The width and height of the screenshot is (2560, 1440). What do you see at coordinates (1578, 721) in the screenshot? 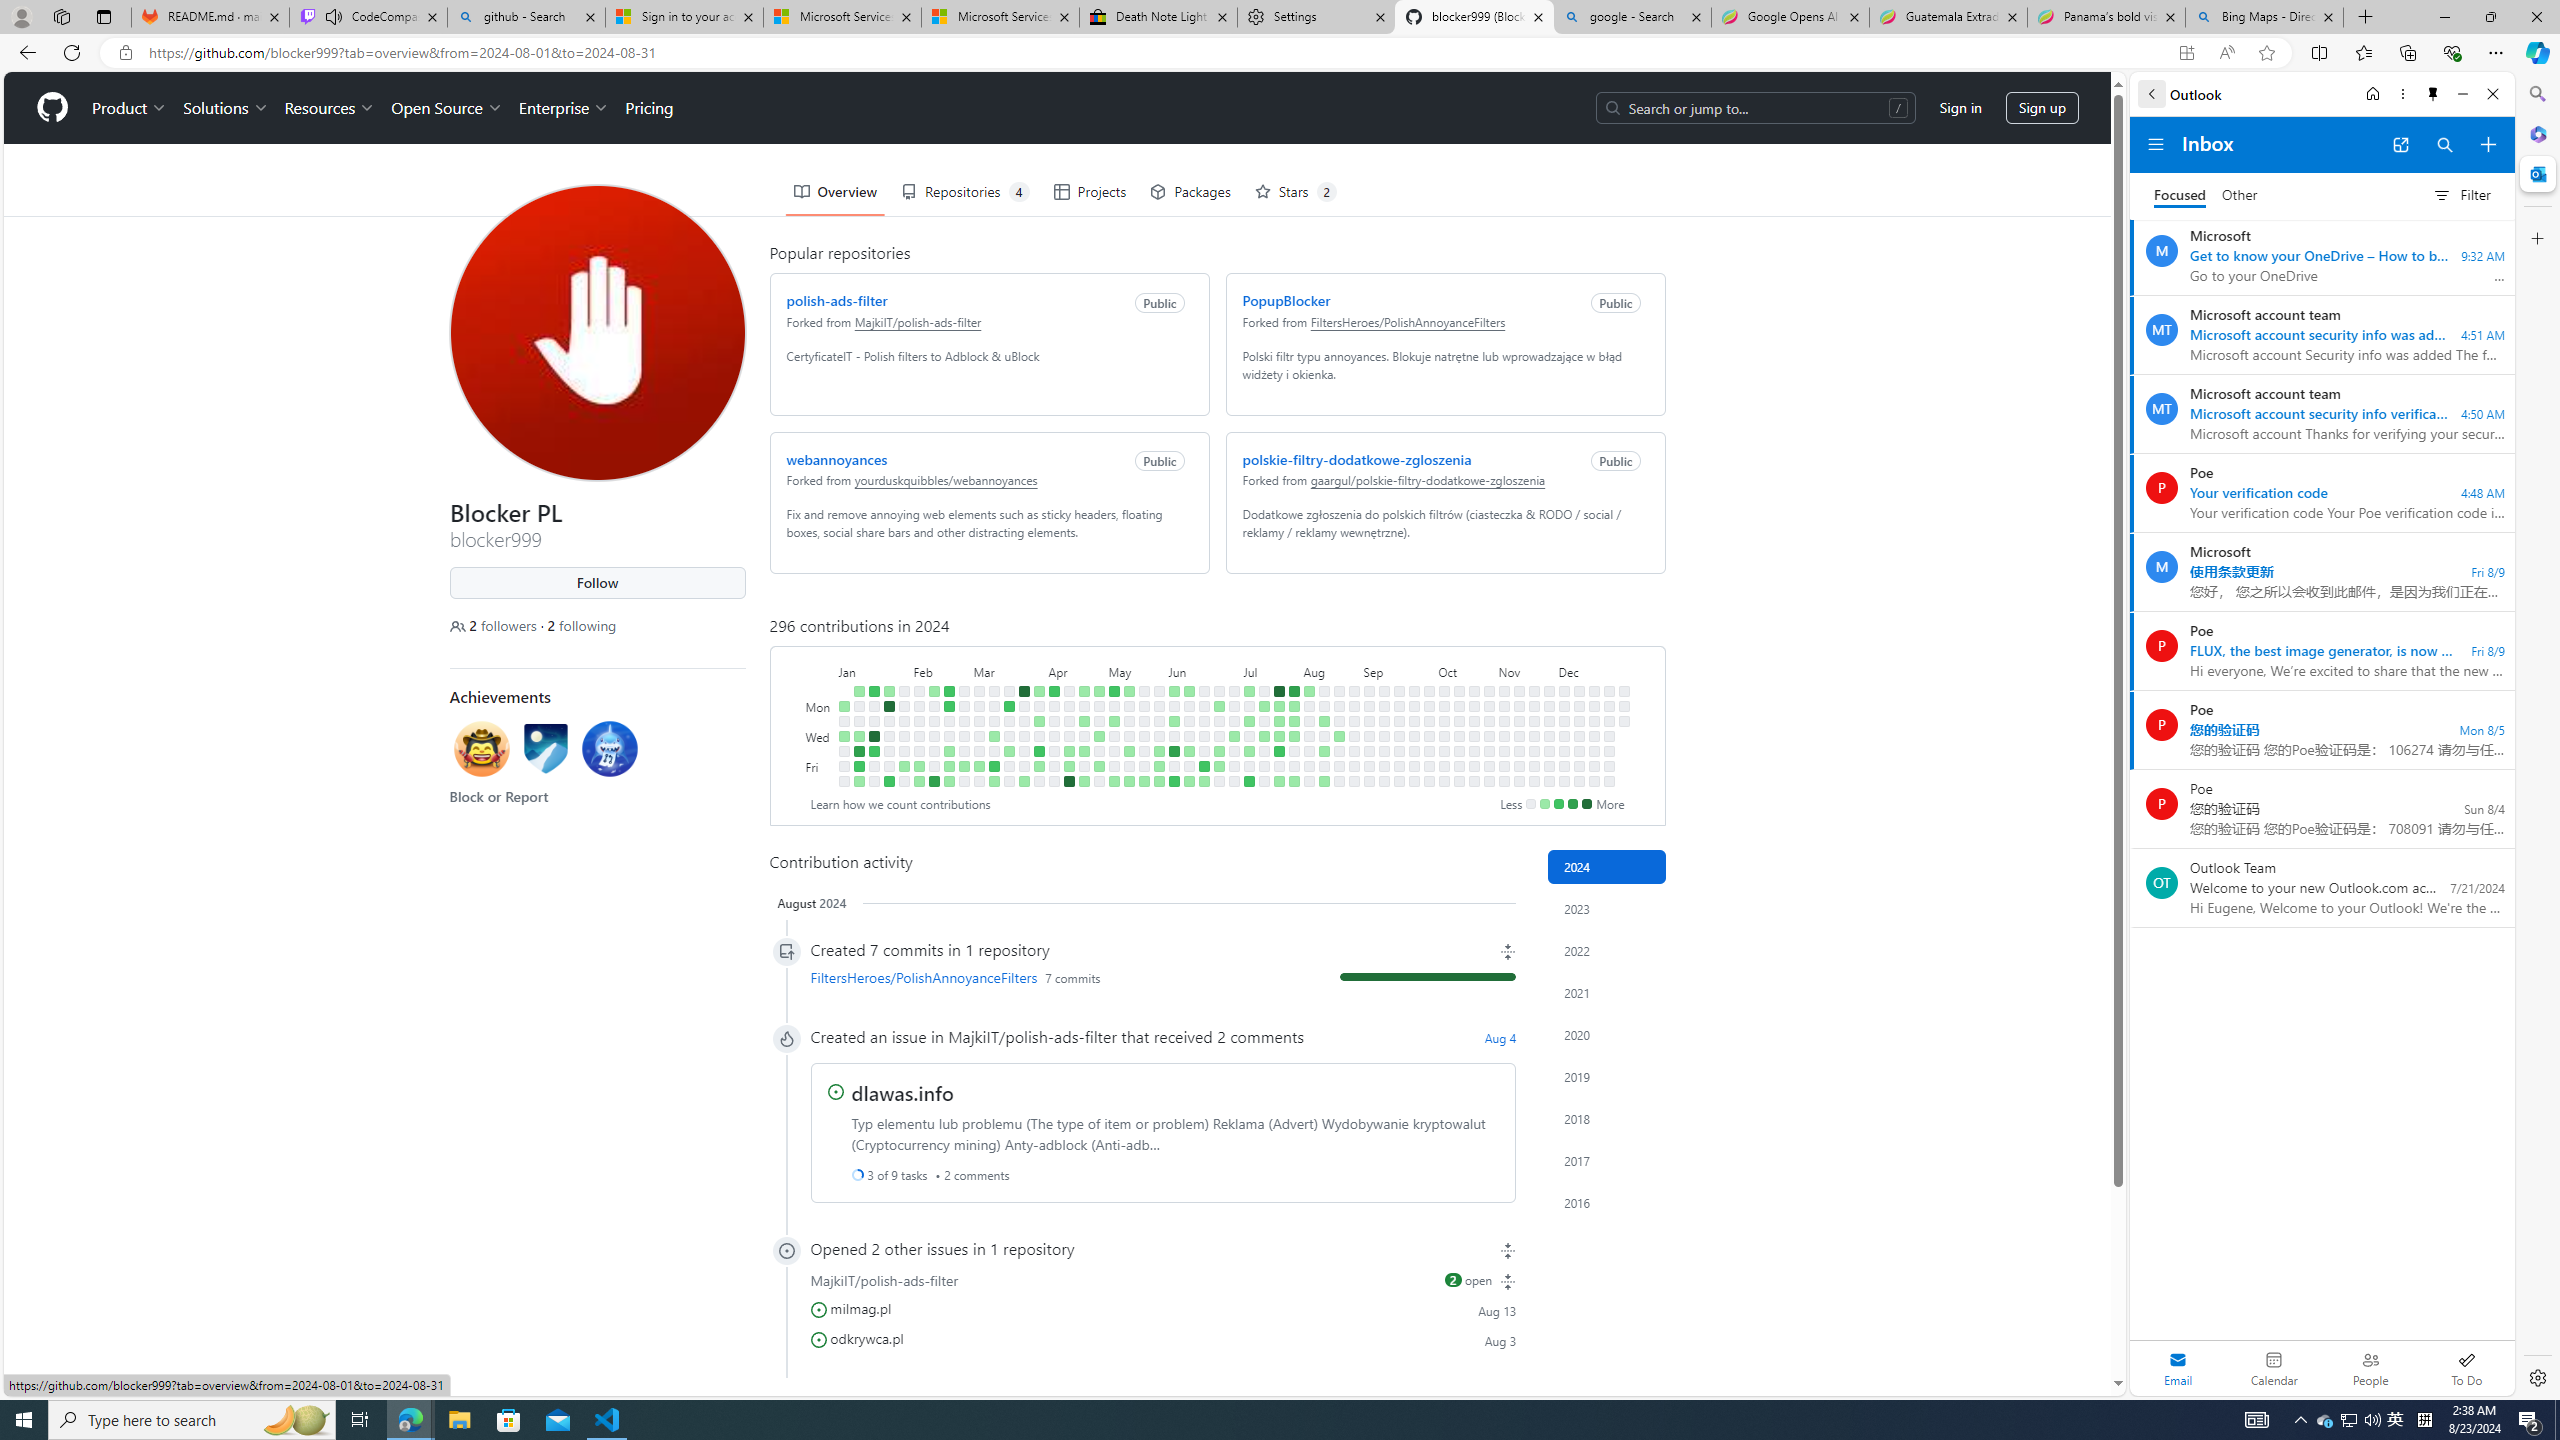
I see `No contributions on December 10th.` at bounding box center [1578, 721].